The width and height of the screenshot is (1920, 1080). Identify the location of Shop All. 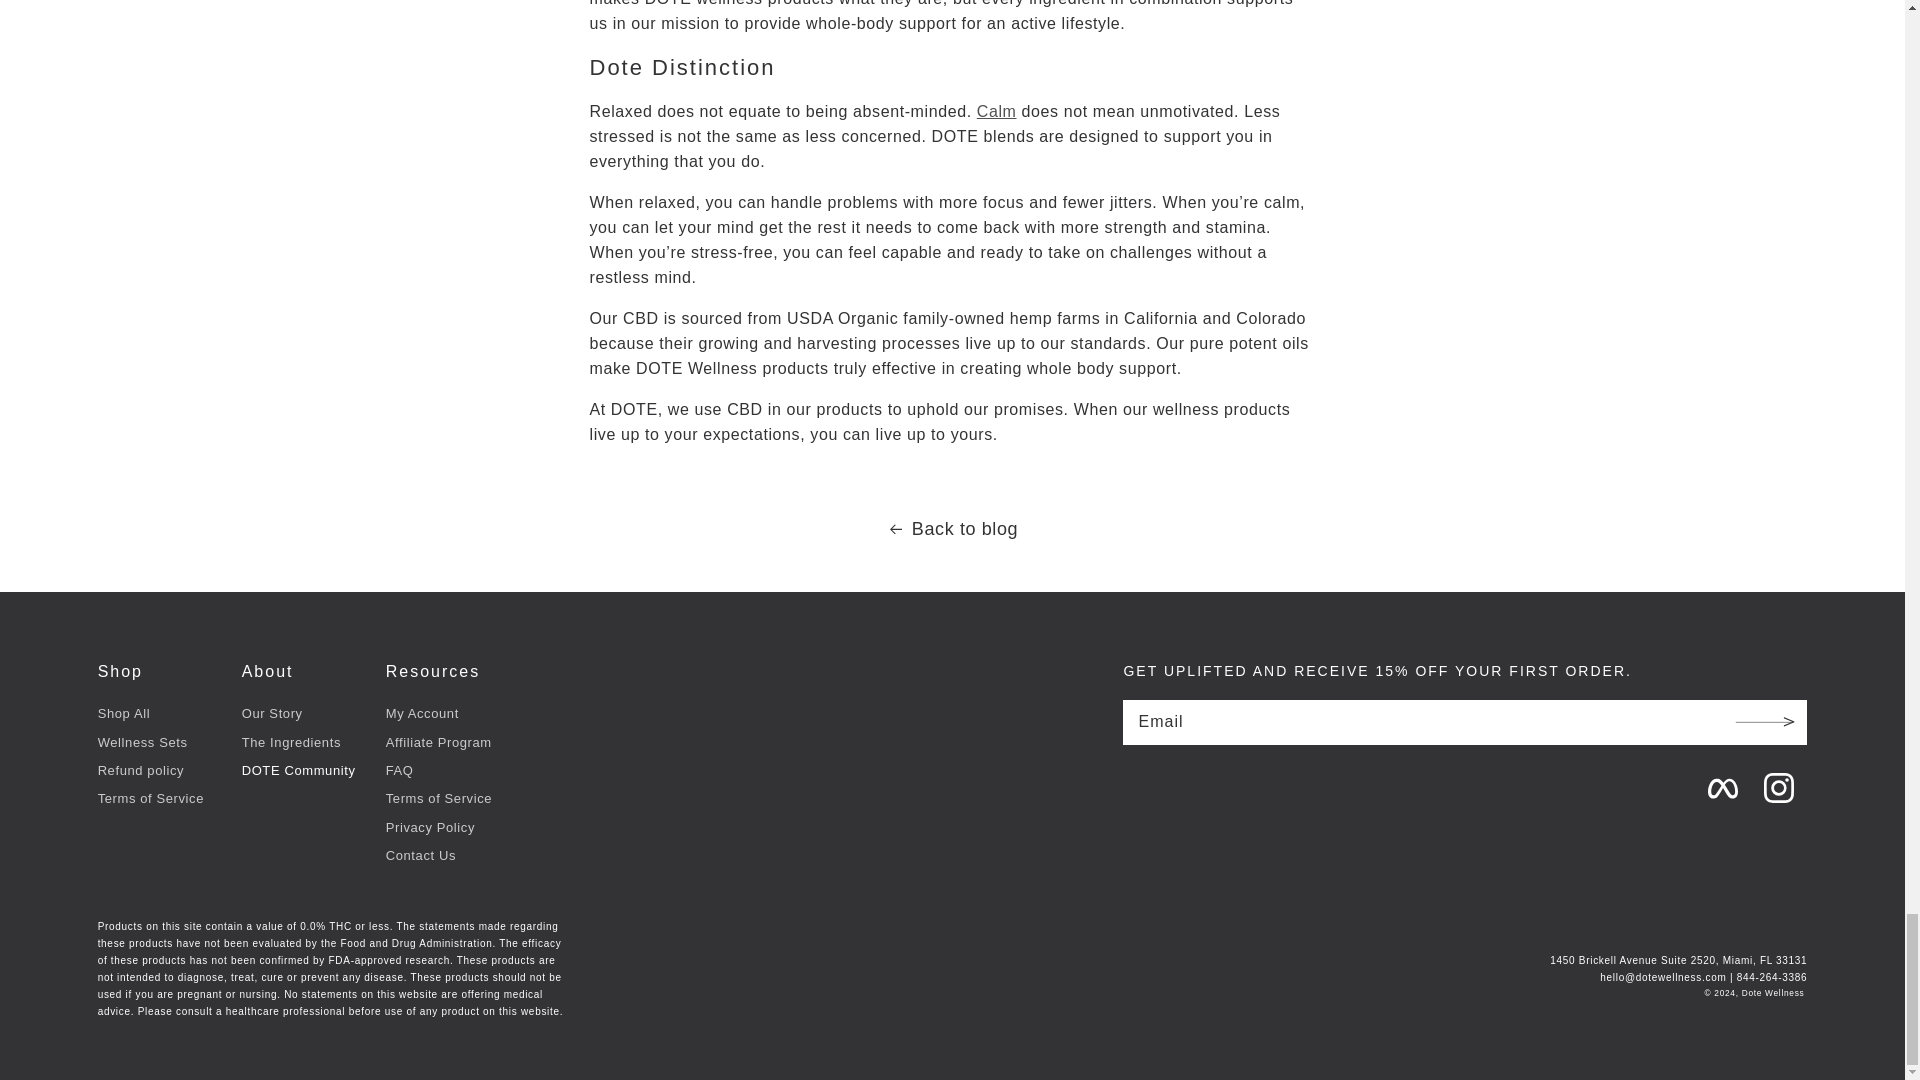
(124, 713).